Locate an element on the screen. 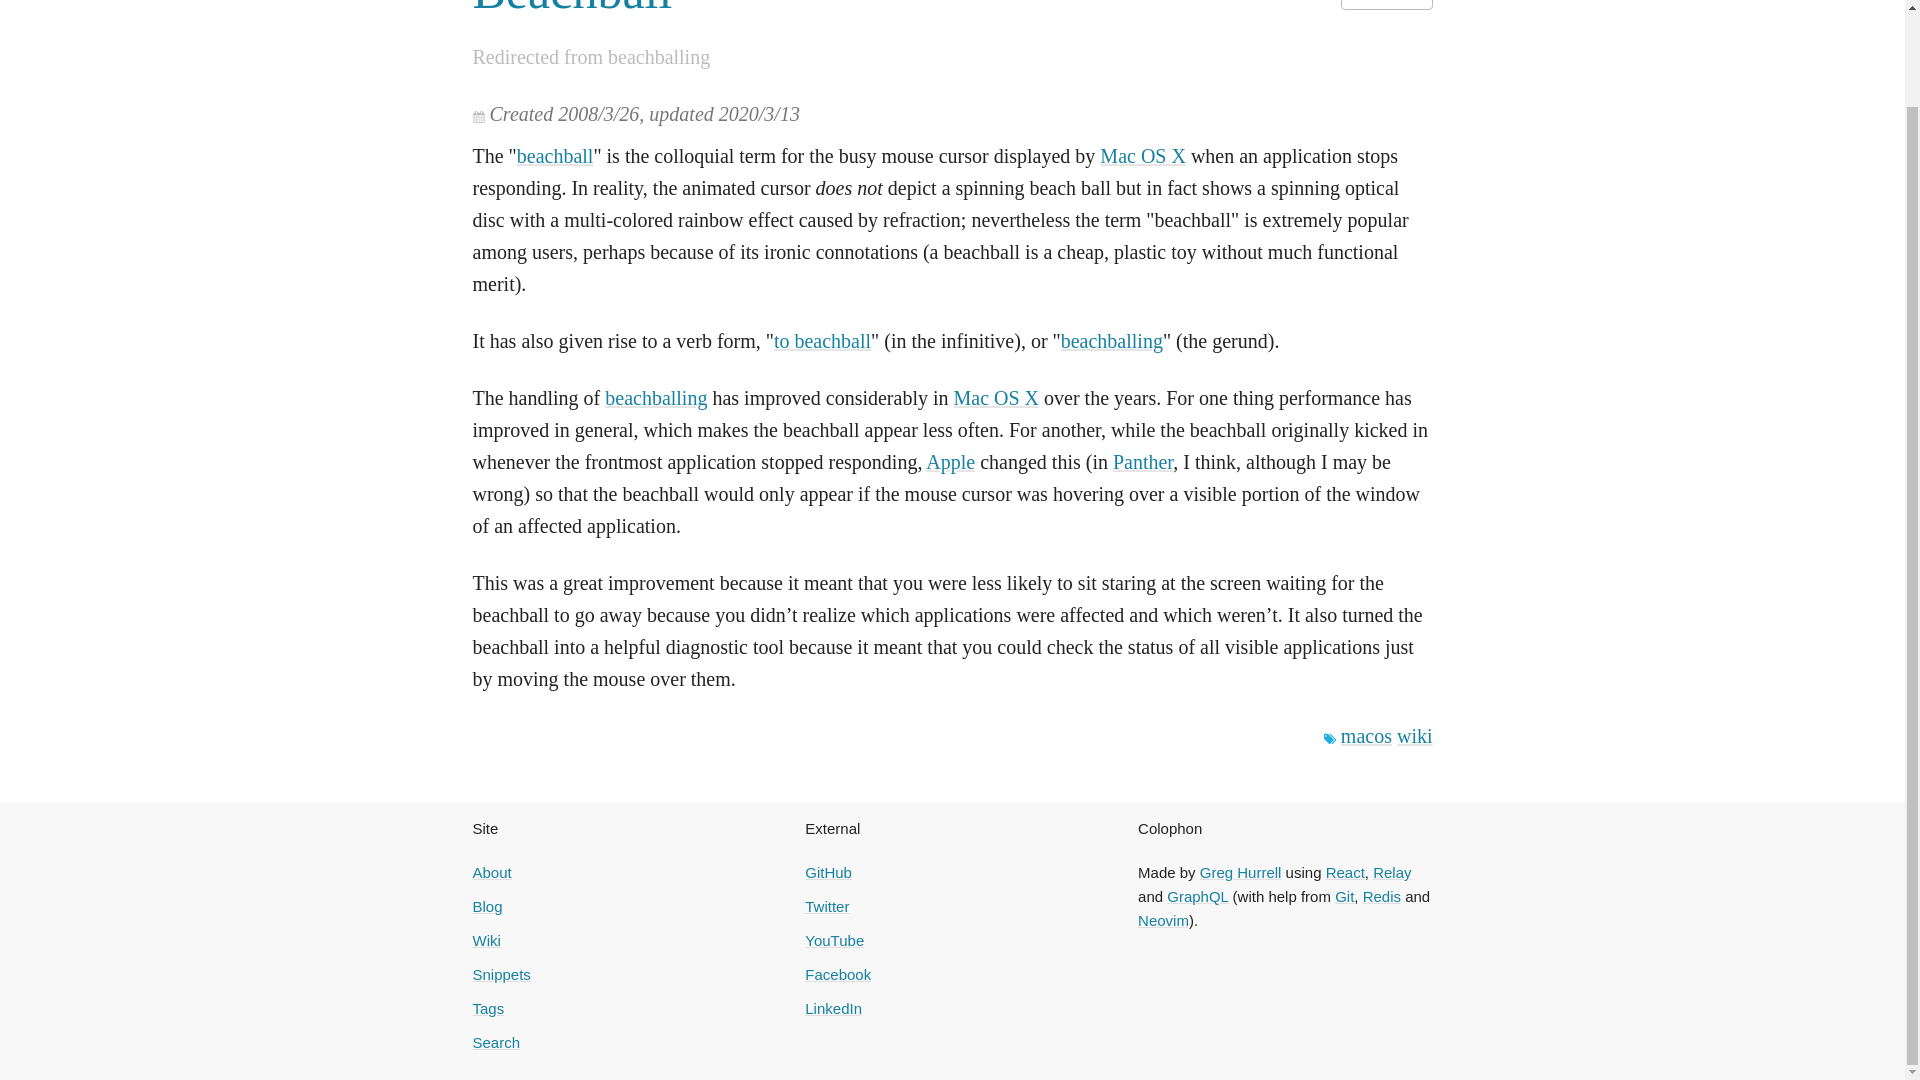 The image size is (1920, 1080). Mac OS X is located at coordinates (1143, 156).